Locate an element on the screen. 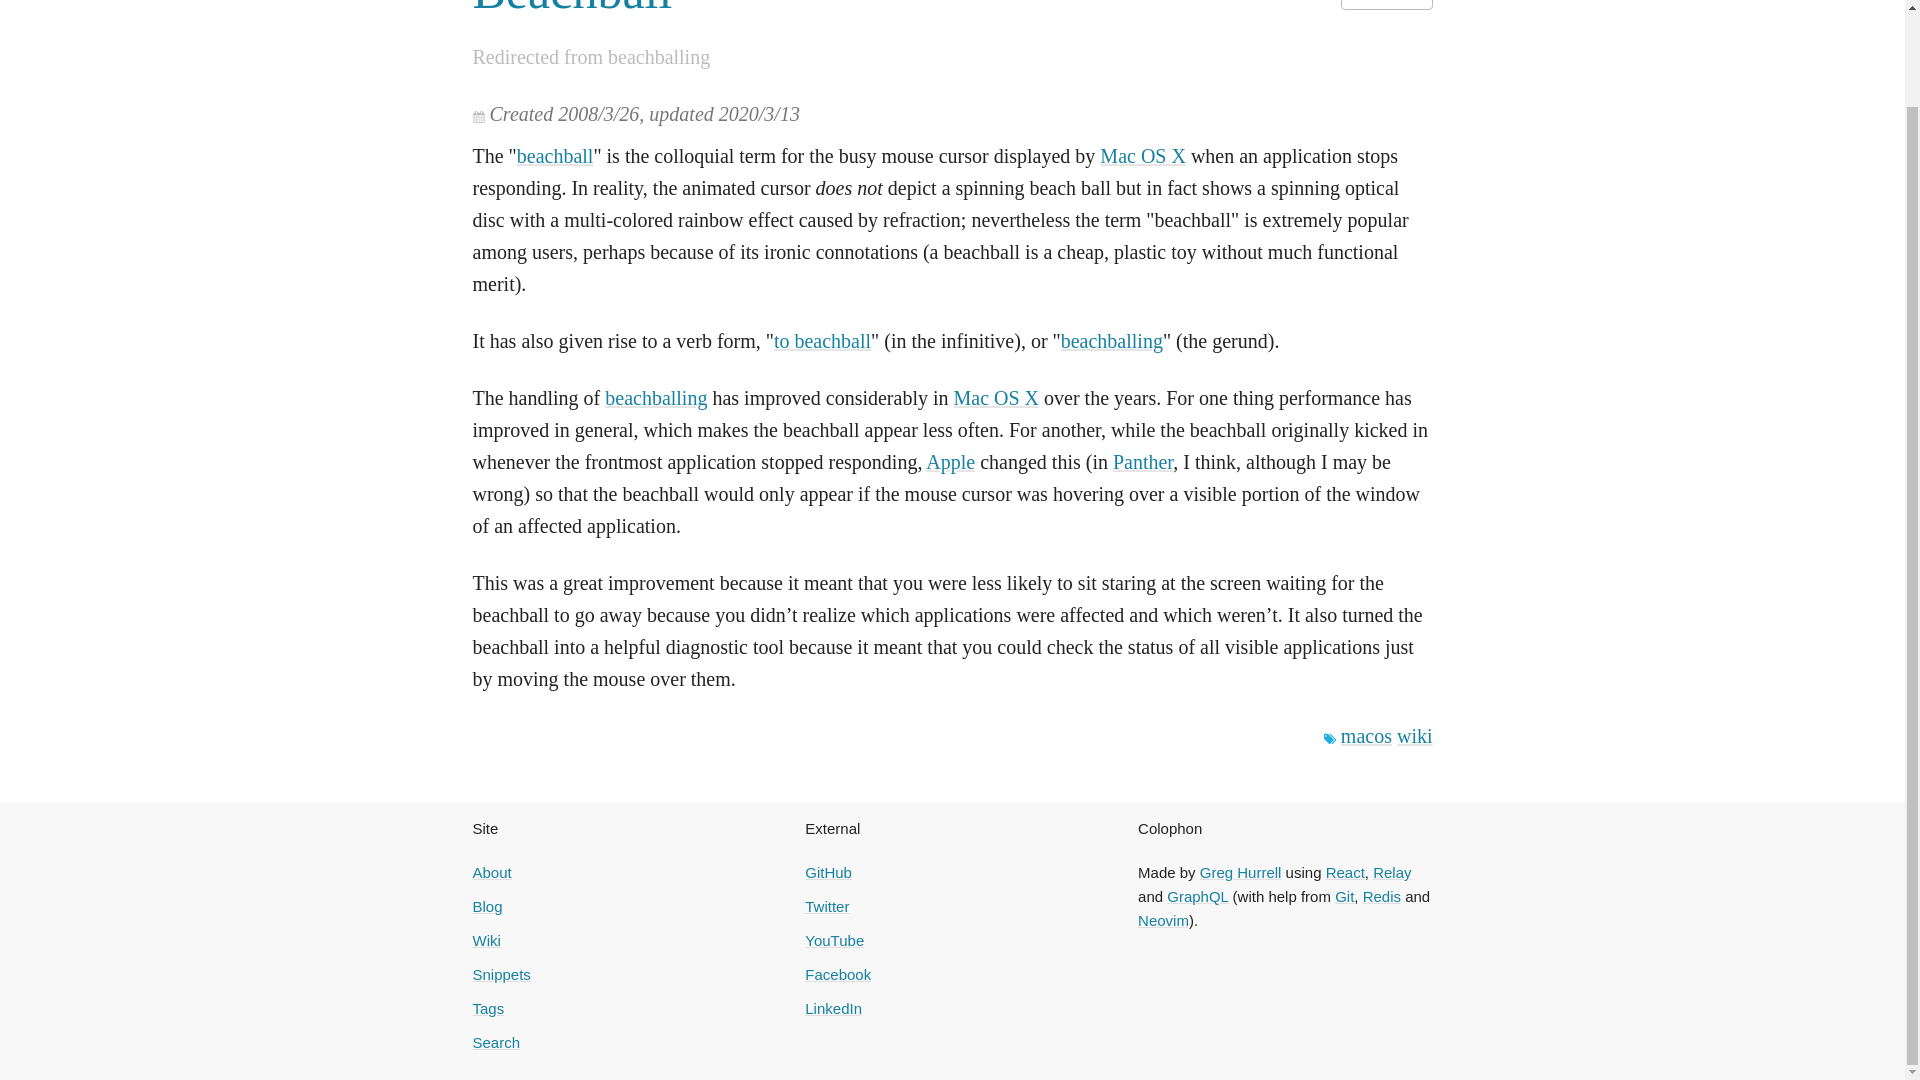 The image size is (1920, 1080). Mac OS X is located at coordinates (1143, 156).